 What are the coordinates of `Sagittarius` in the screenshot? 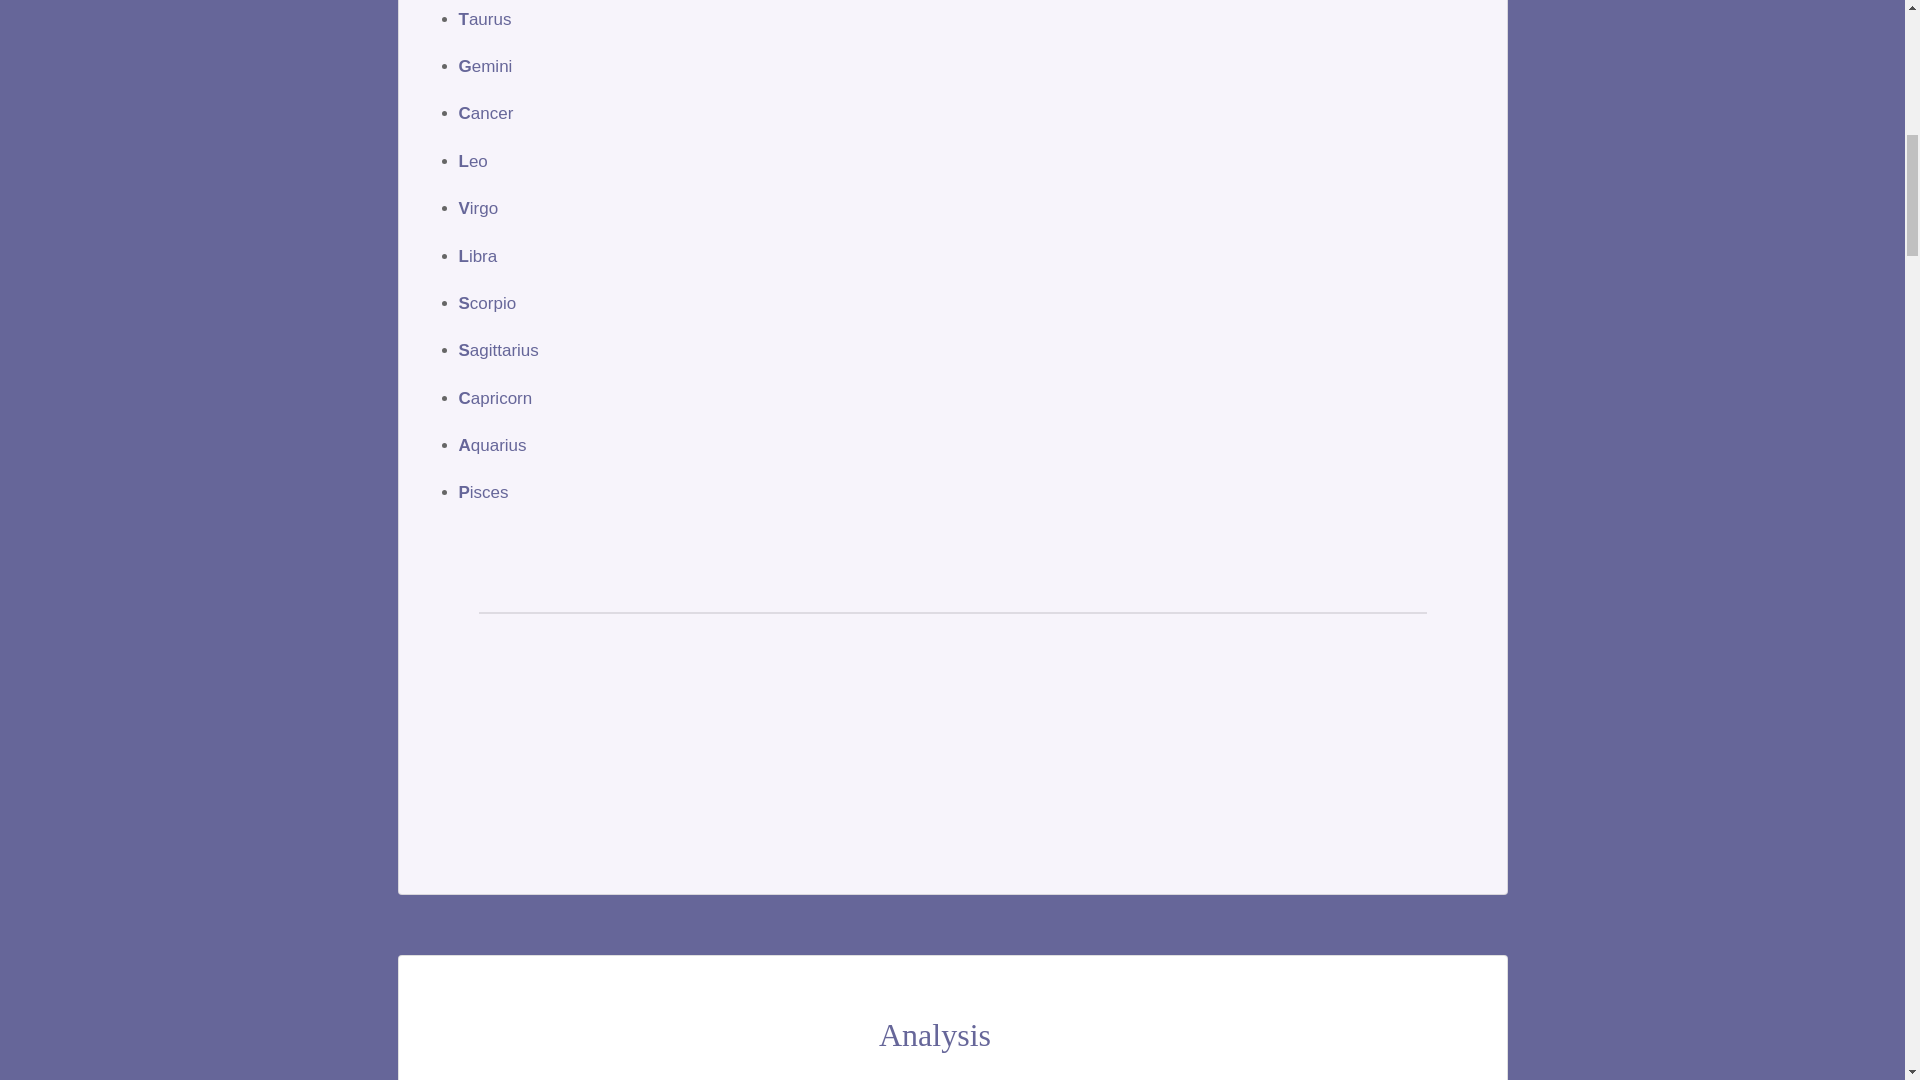 It's located at (498, 350).